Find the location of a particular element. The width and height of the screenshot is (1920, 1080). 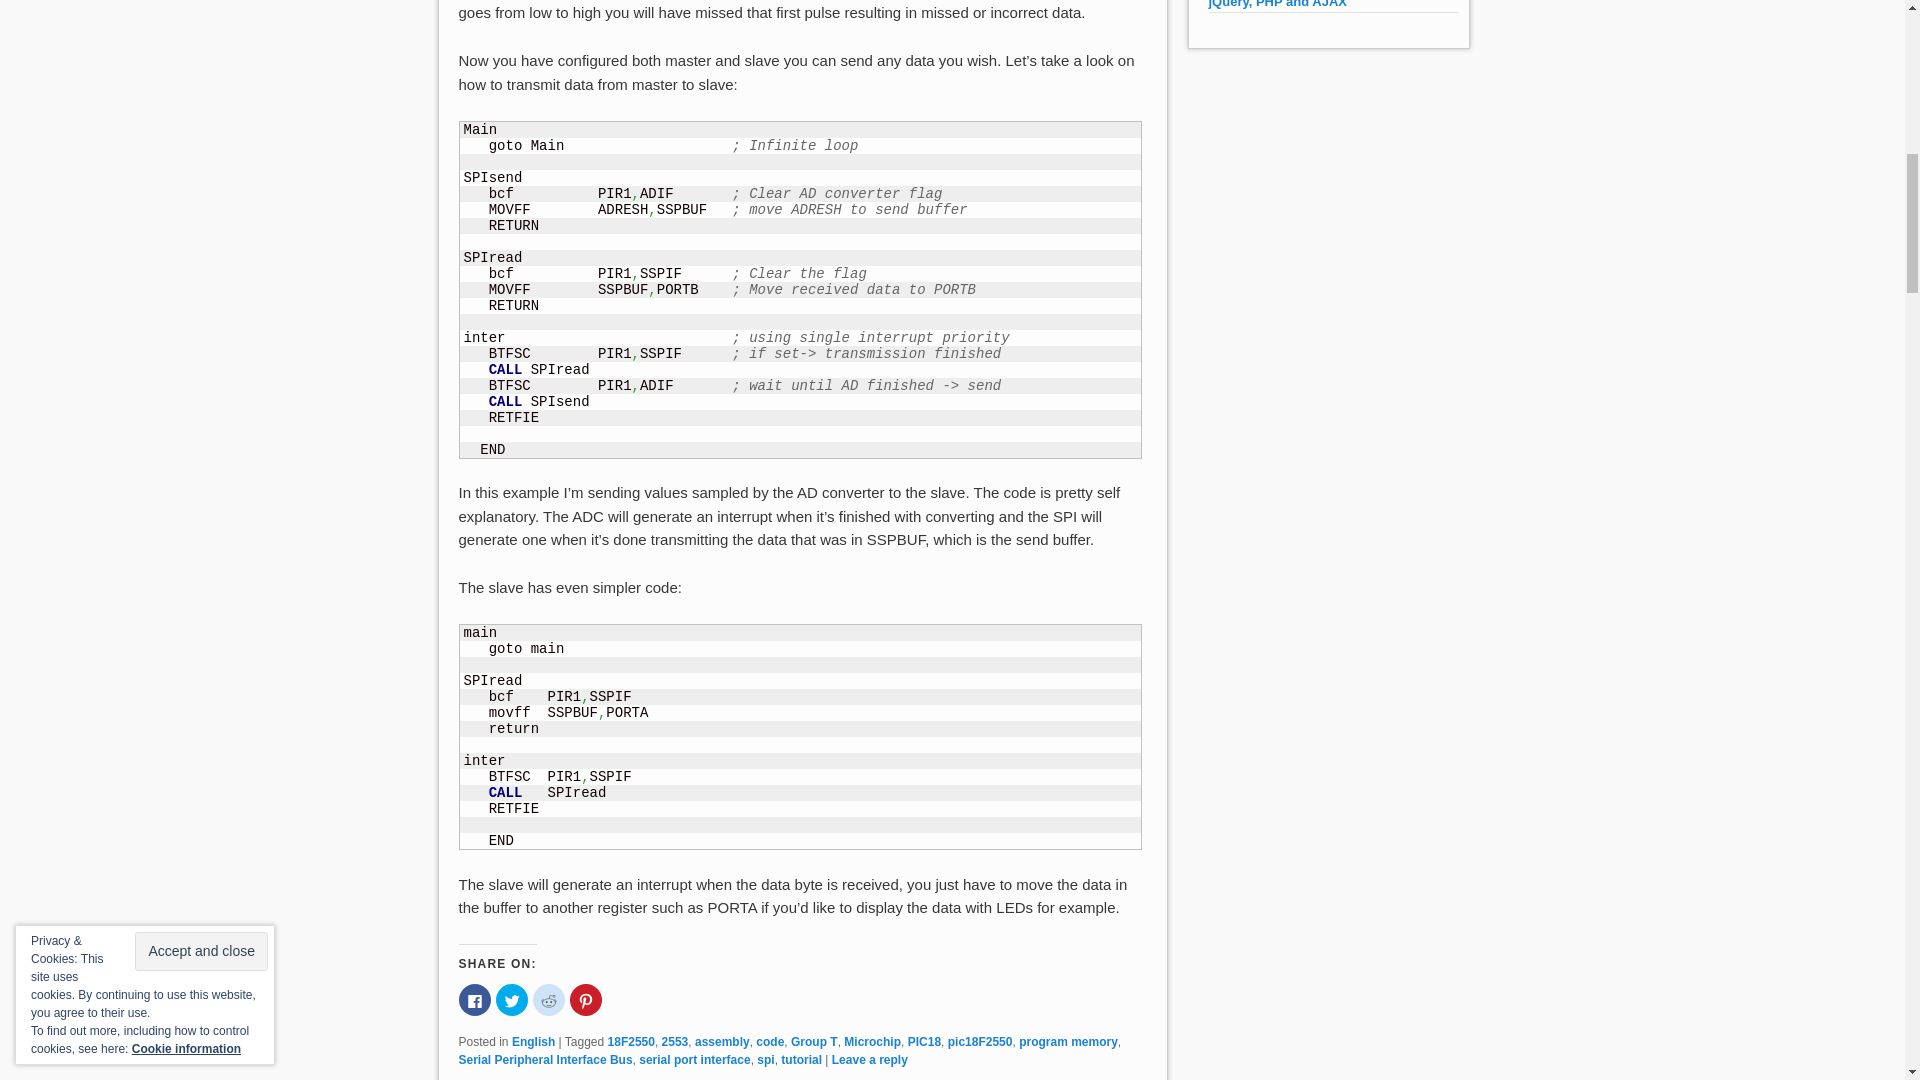

Click to share on Facebook is located at coordinates (474, 1000).